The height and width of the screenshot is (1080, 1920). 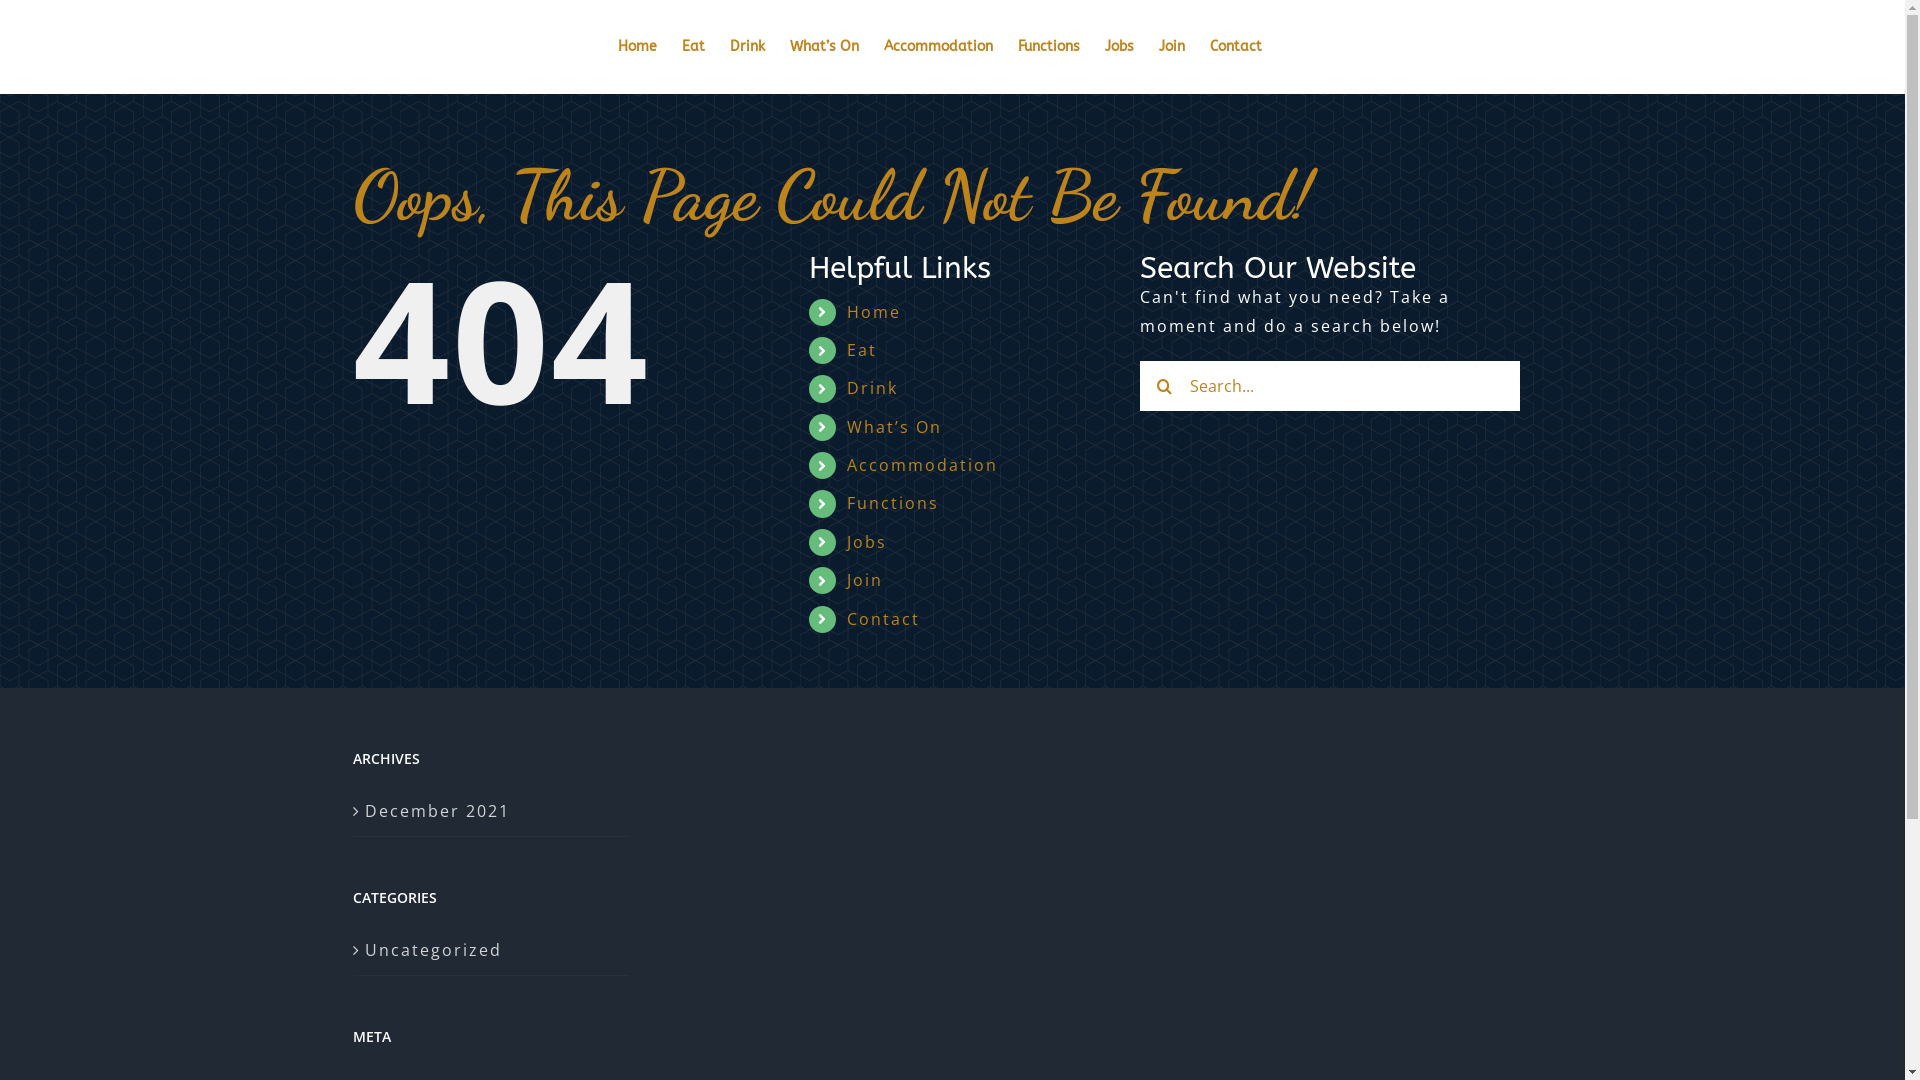 What do you see at coordinates (884, 619) in the screenshot?
I see `Contact` at bounding box center [884, 619].